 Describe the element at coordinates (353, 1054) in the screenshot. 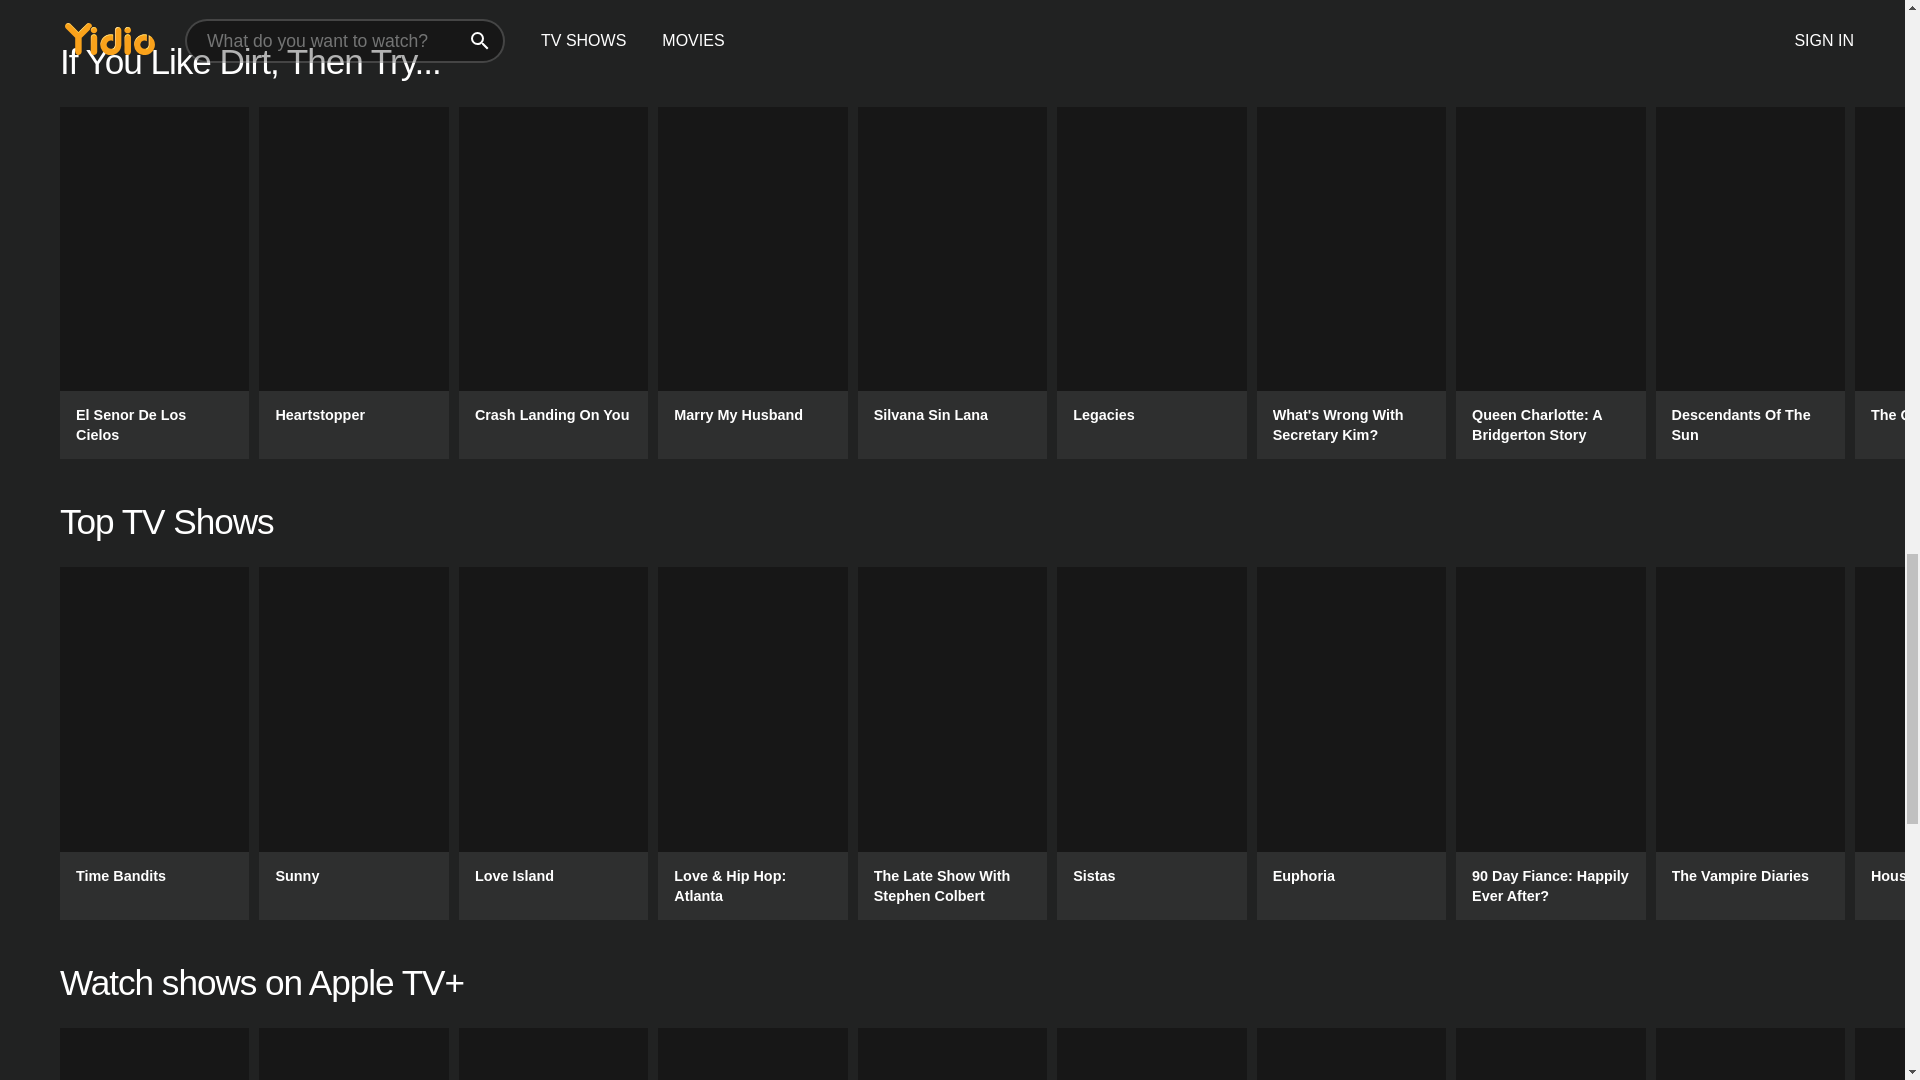

I see `Cowboy Cartel` at that location.